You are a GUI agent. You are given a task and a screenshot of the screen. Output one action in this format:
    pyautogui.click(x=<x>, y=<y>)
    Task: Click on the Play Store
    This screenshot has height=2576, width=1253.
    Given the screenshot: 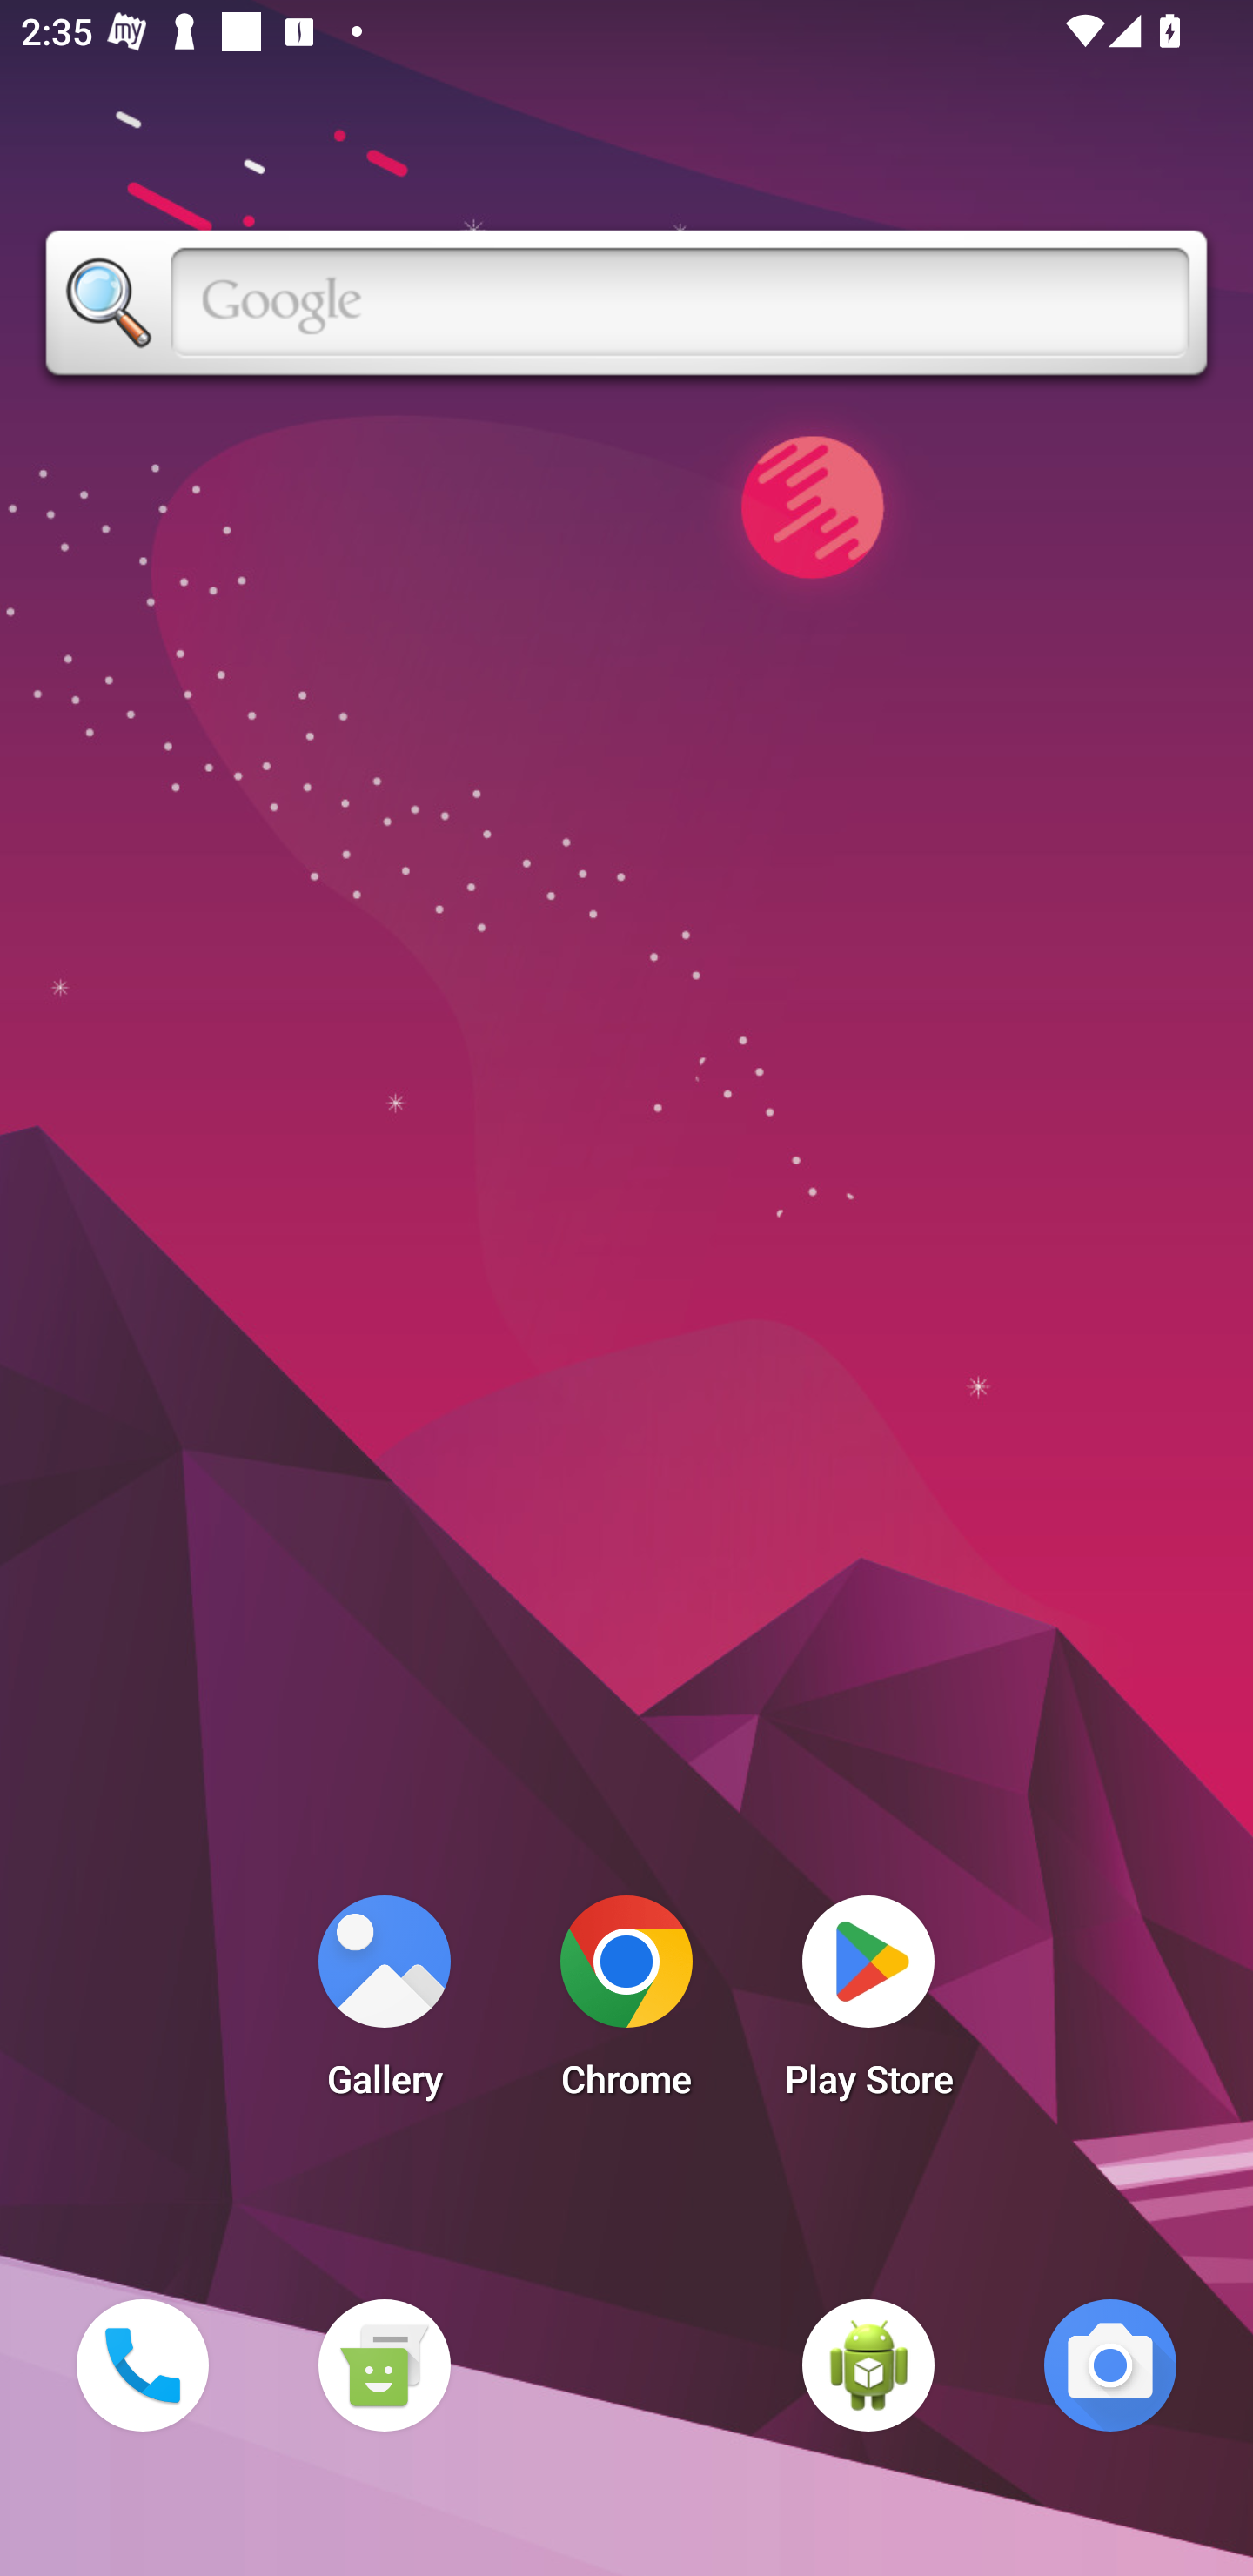 What is the action you would take?
    pyautogui.click(x=868, y=2005)
    